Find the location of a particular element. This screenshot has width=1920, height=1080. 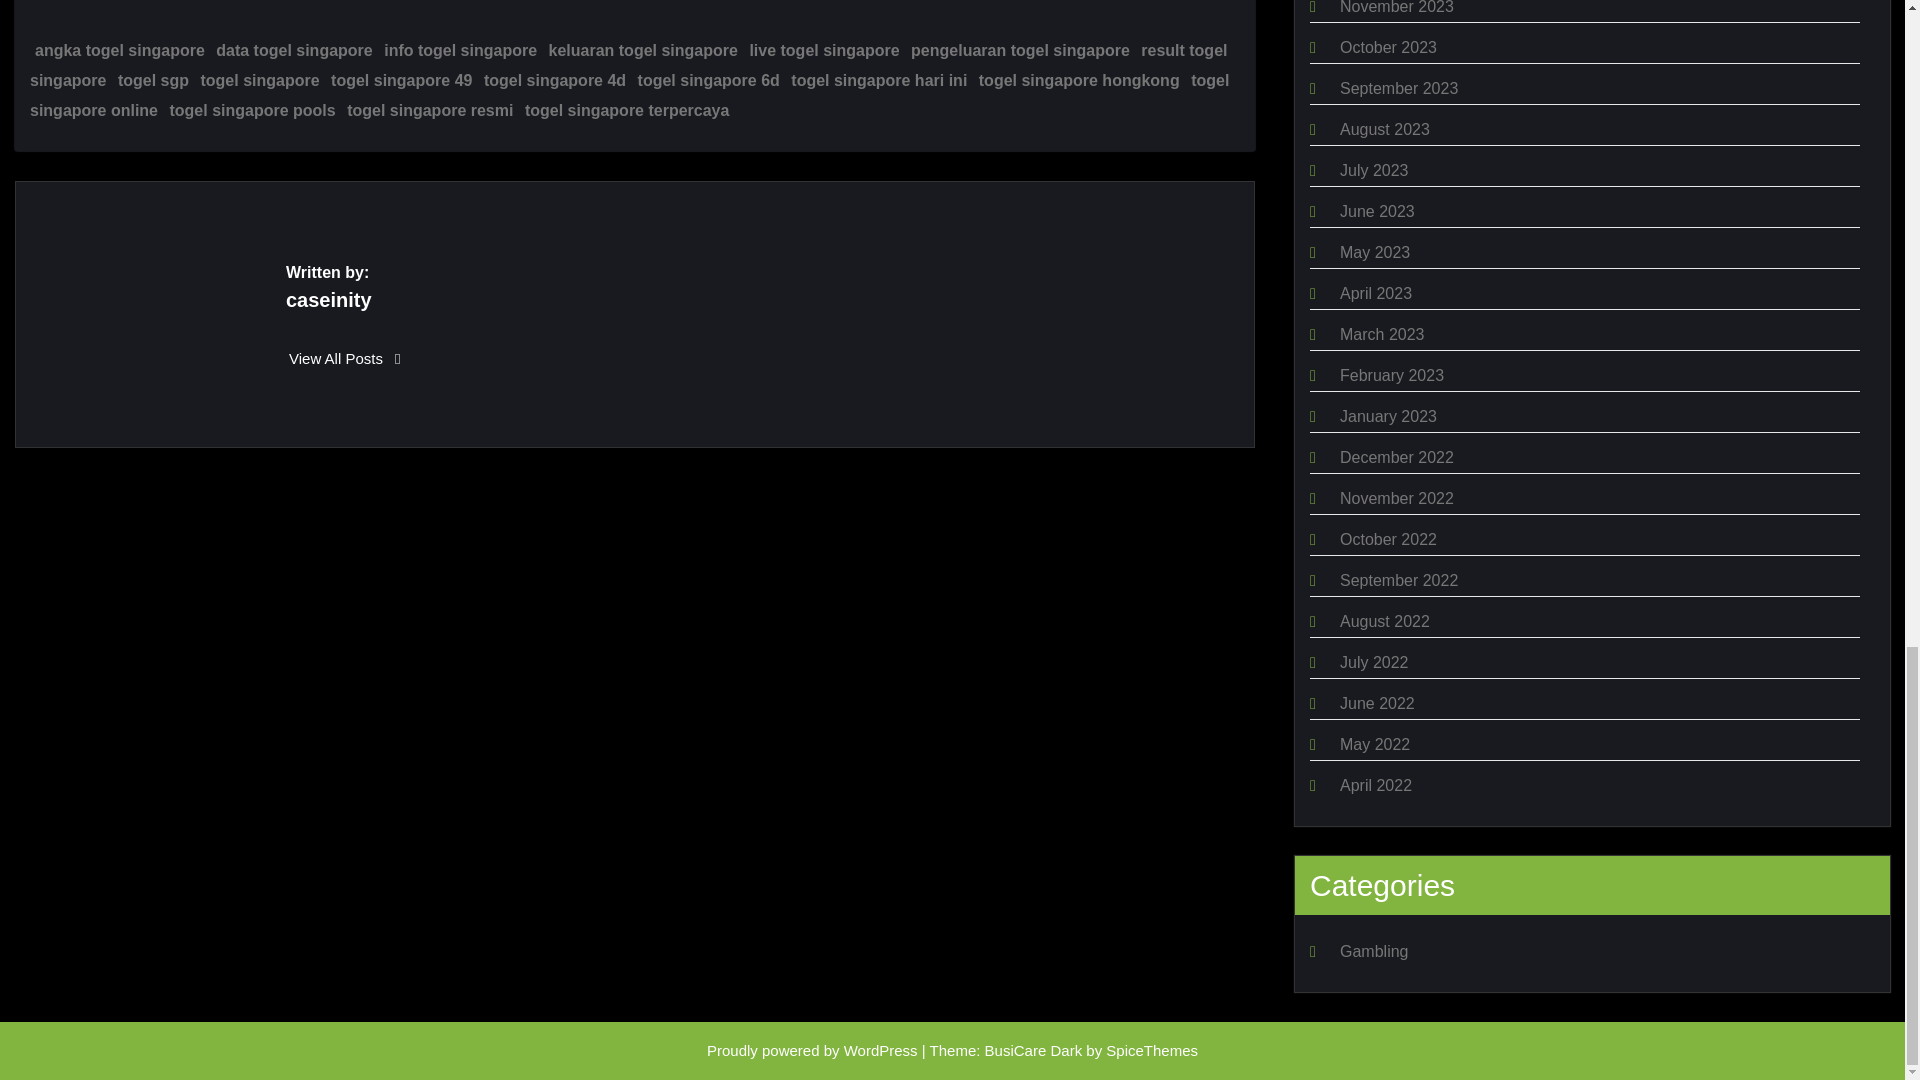

togel singapore hari ini is located at coordinates (879, 80).